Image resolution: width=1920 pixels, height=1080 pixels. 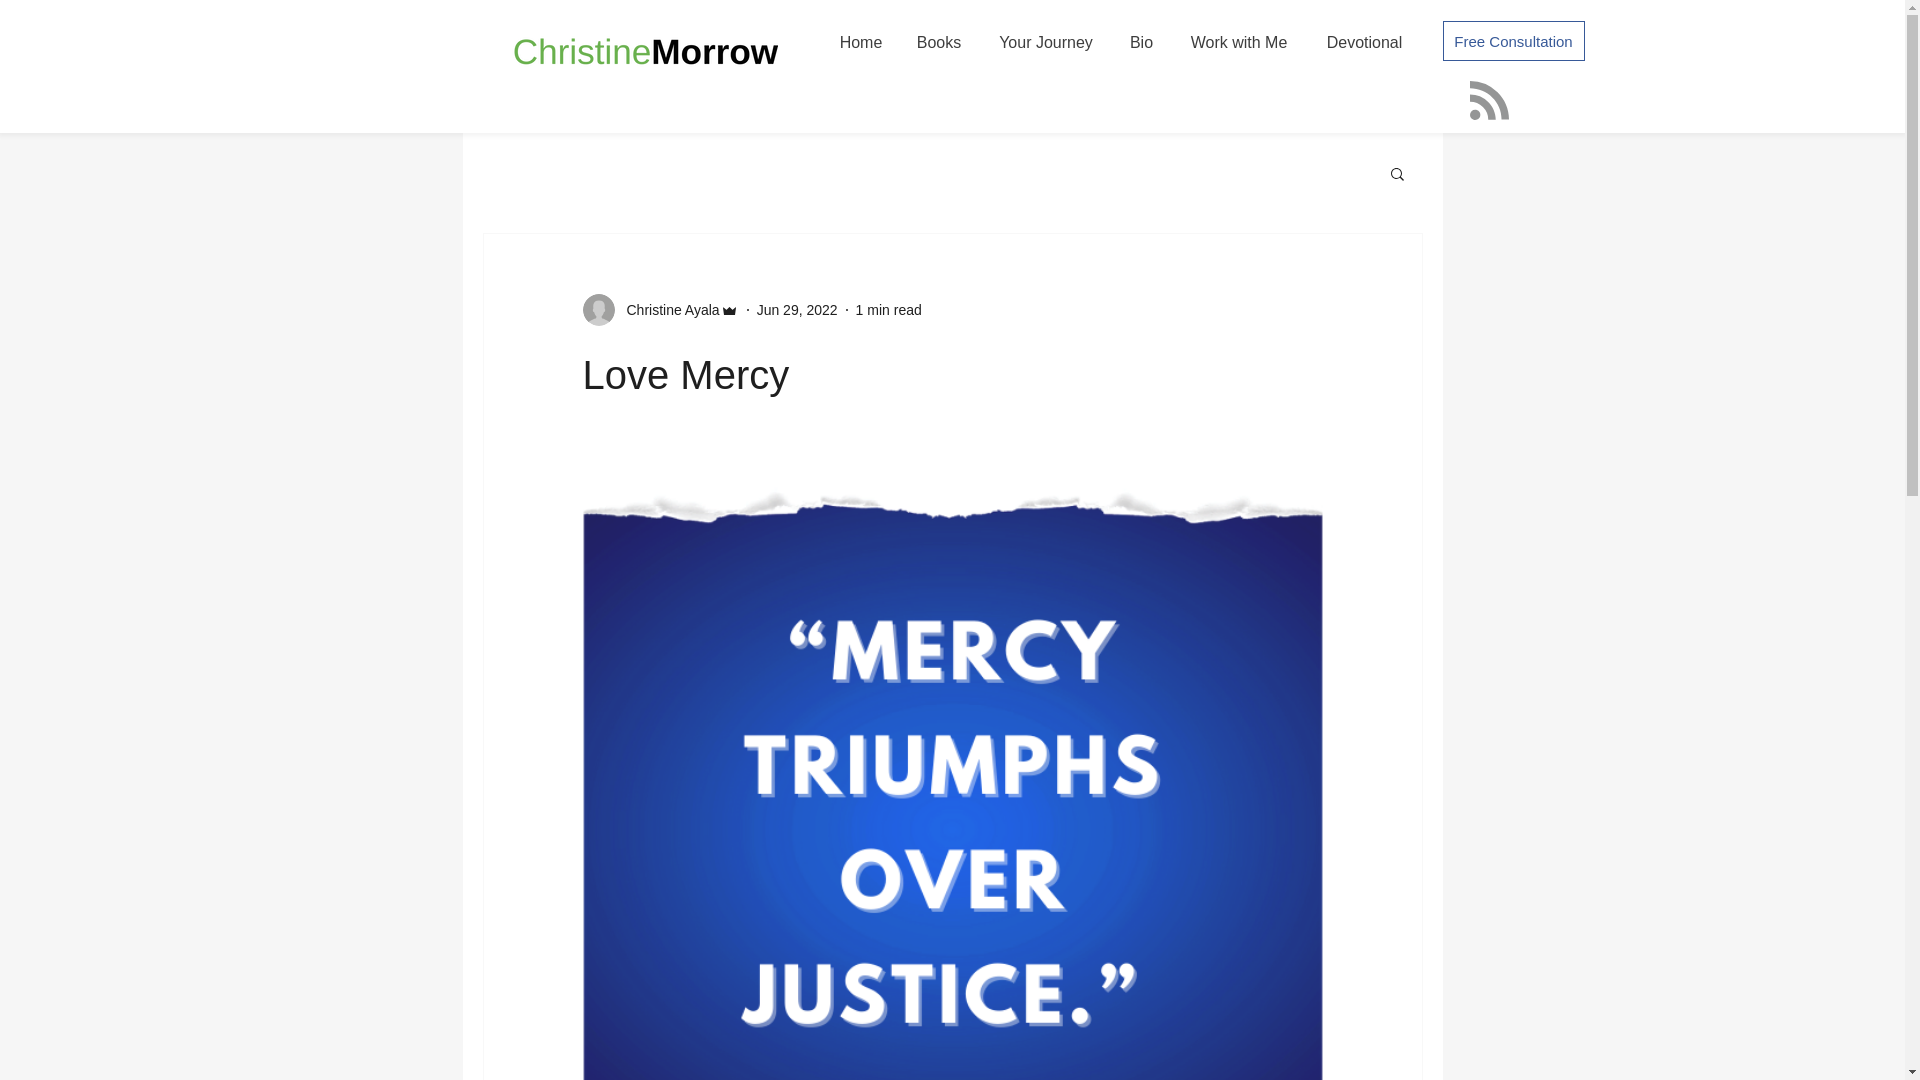 I want to click on Your Journey, so click(x=1045, y=42).